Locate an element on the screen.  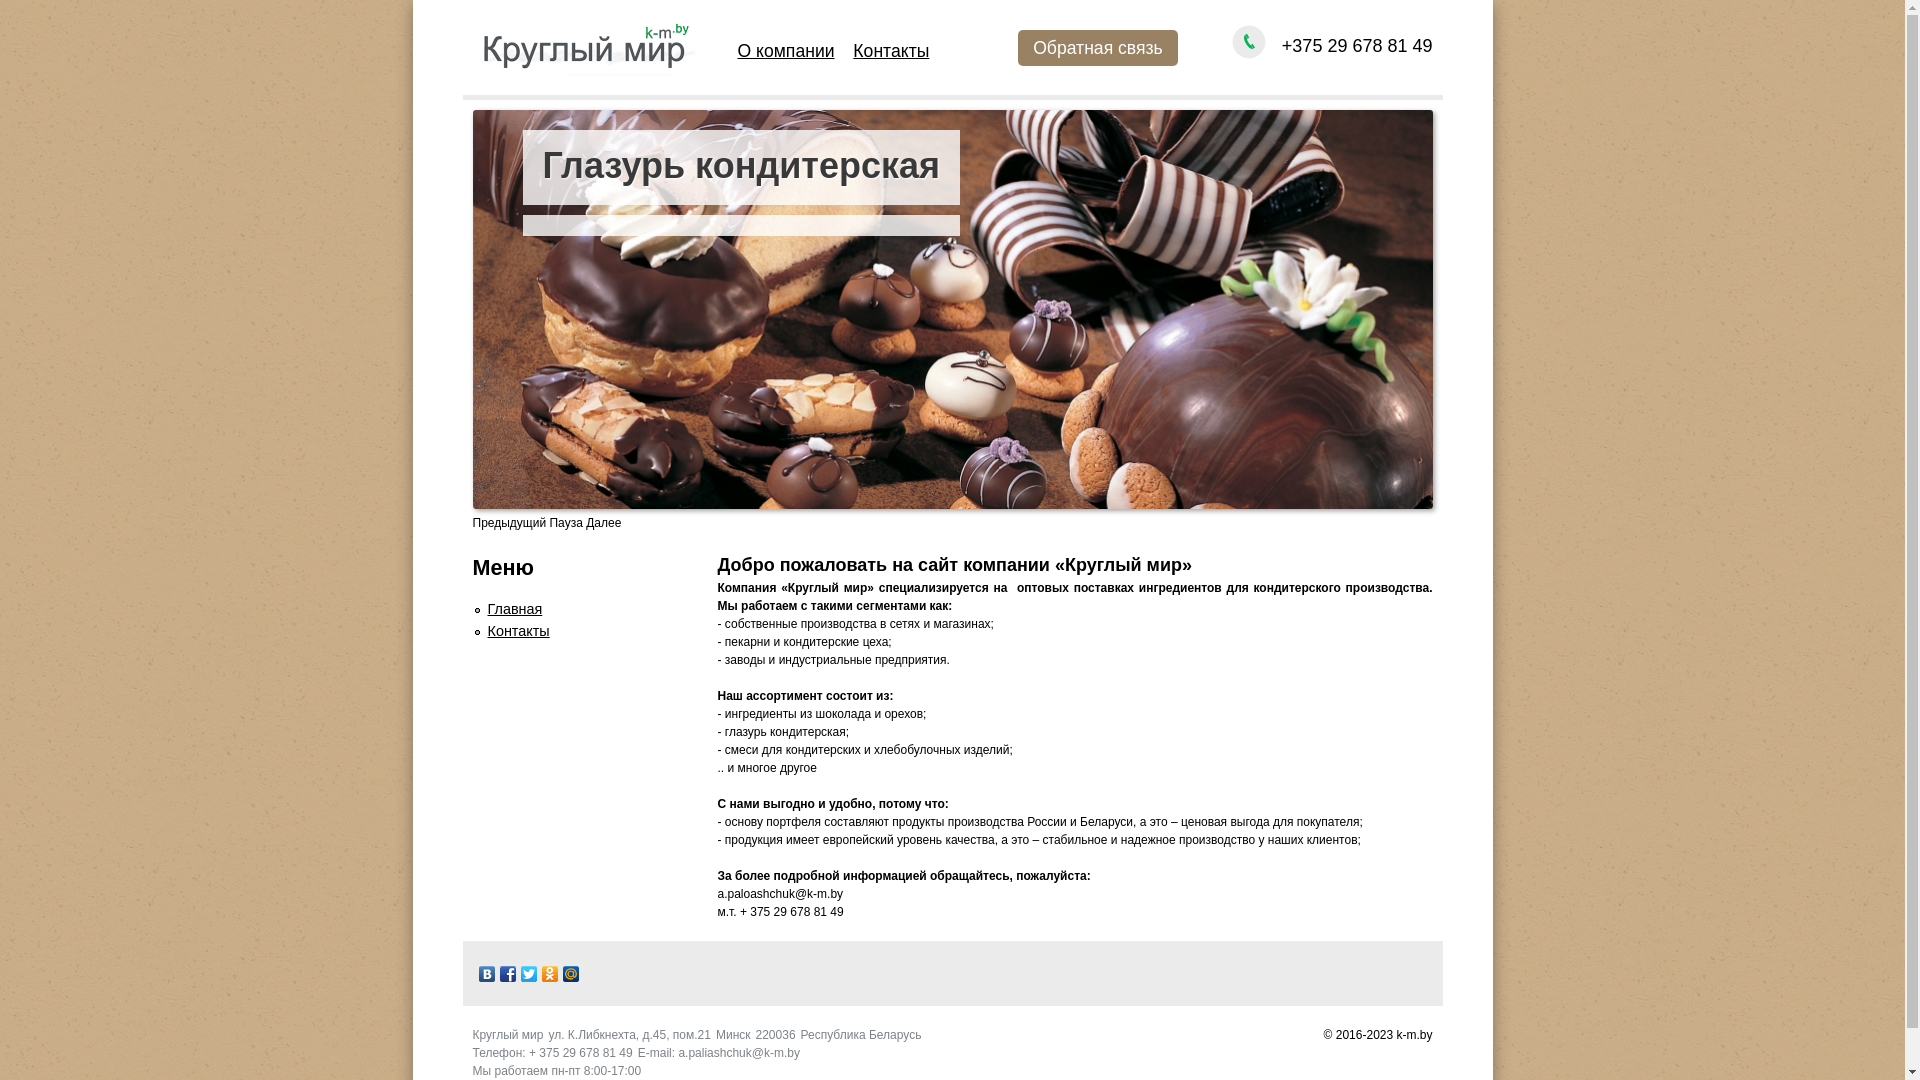
Facebook is located at coordinates (508, 974).